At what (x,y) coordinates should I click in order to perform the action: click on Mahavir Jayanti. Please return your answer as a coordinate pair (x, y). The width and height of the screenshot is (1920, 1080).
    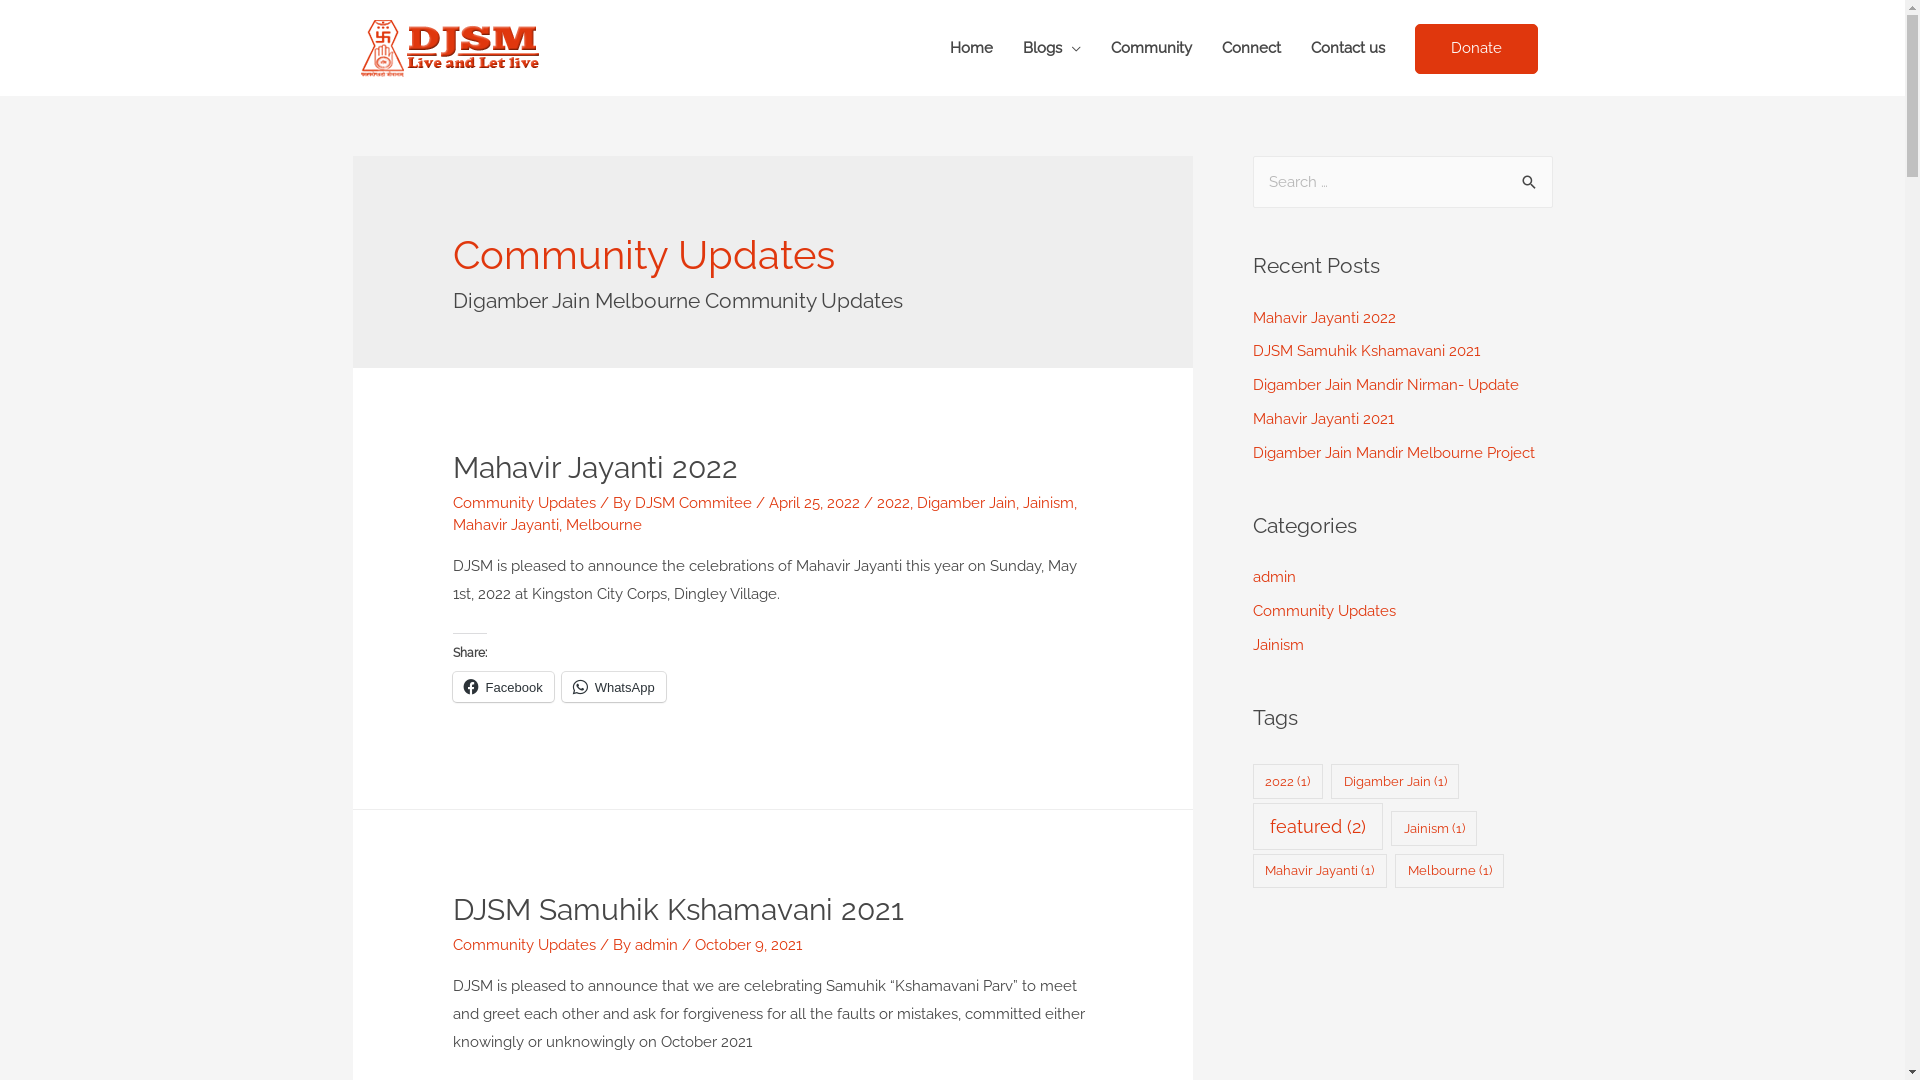
    Looking at the image, I should click on (506, 525).